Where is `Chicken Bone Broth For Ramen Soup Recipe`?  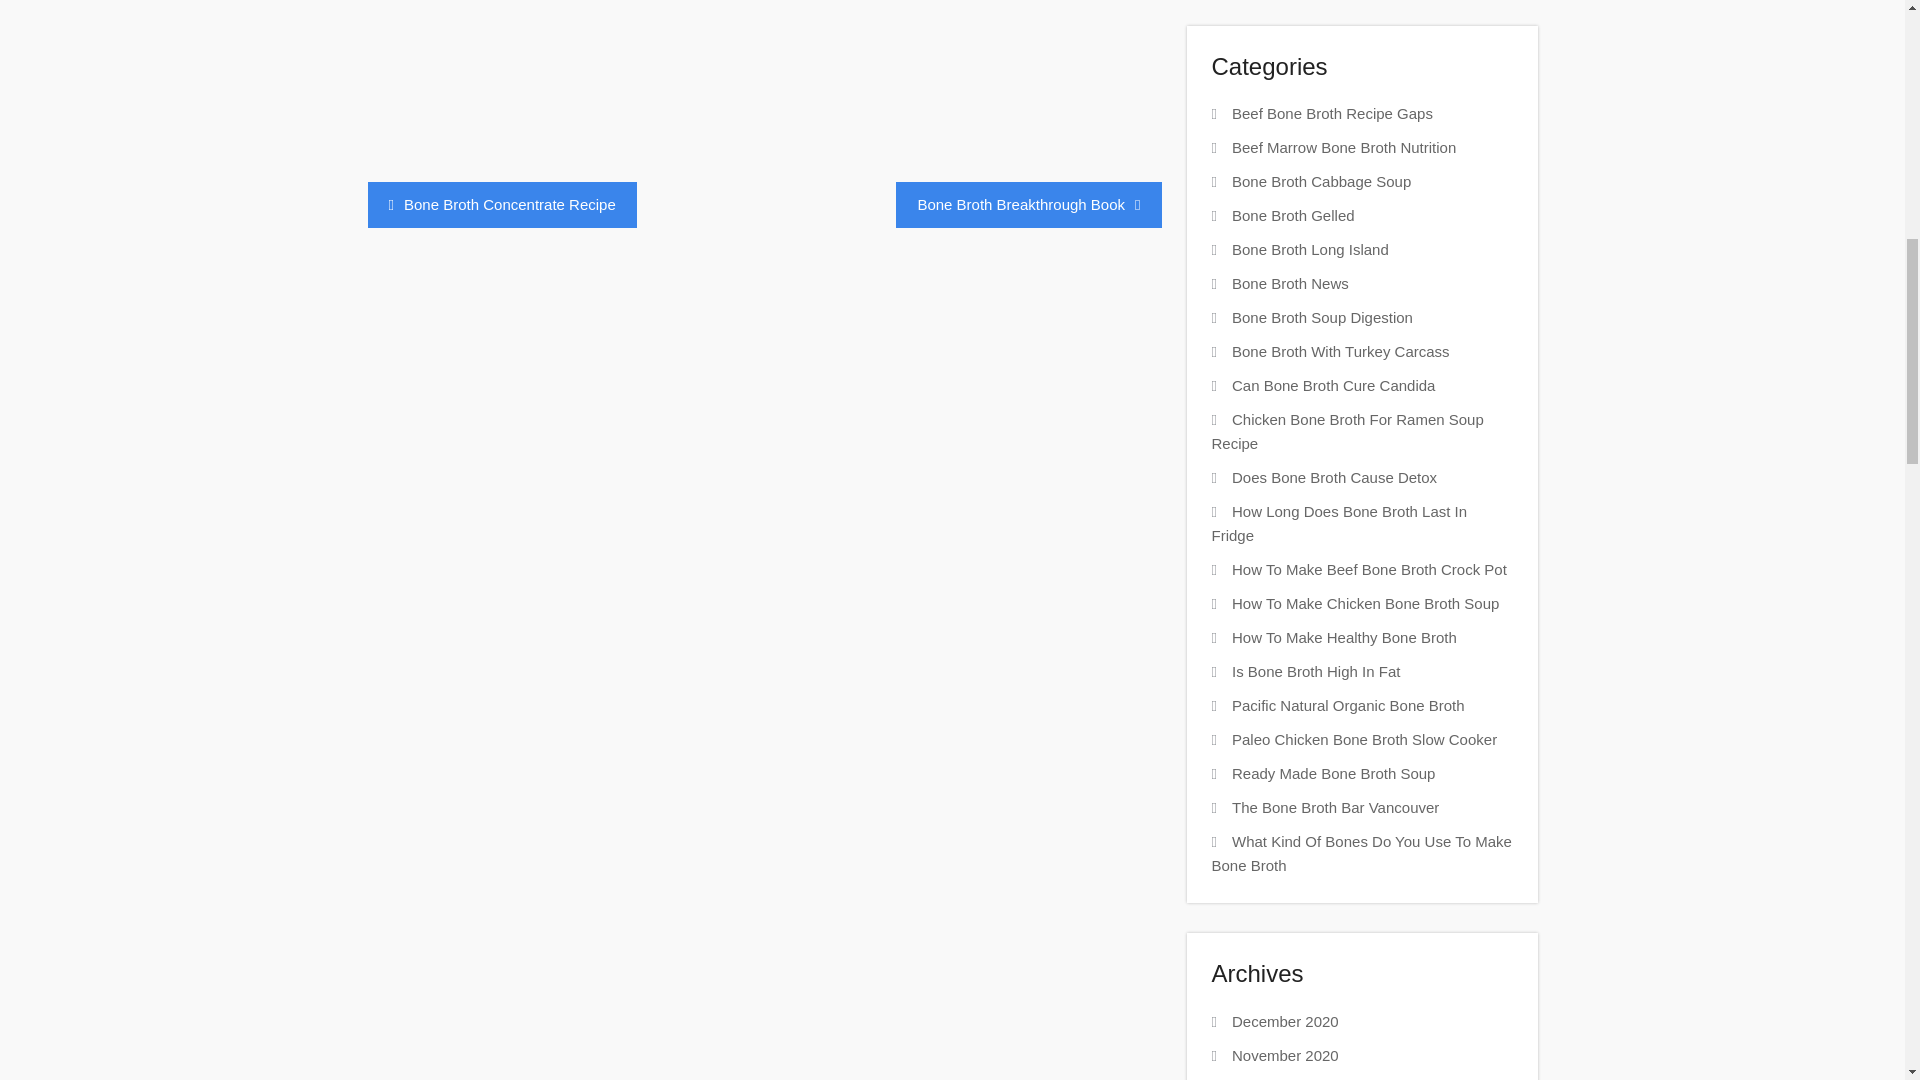
Chicken Bone Broth For Ramen Soup Recipe is located at coordinates (1348, 432).